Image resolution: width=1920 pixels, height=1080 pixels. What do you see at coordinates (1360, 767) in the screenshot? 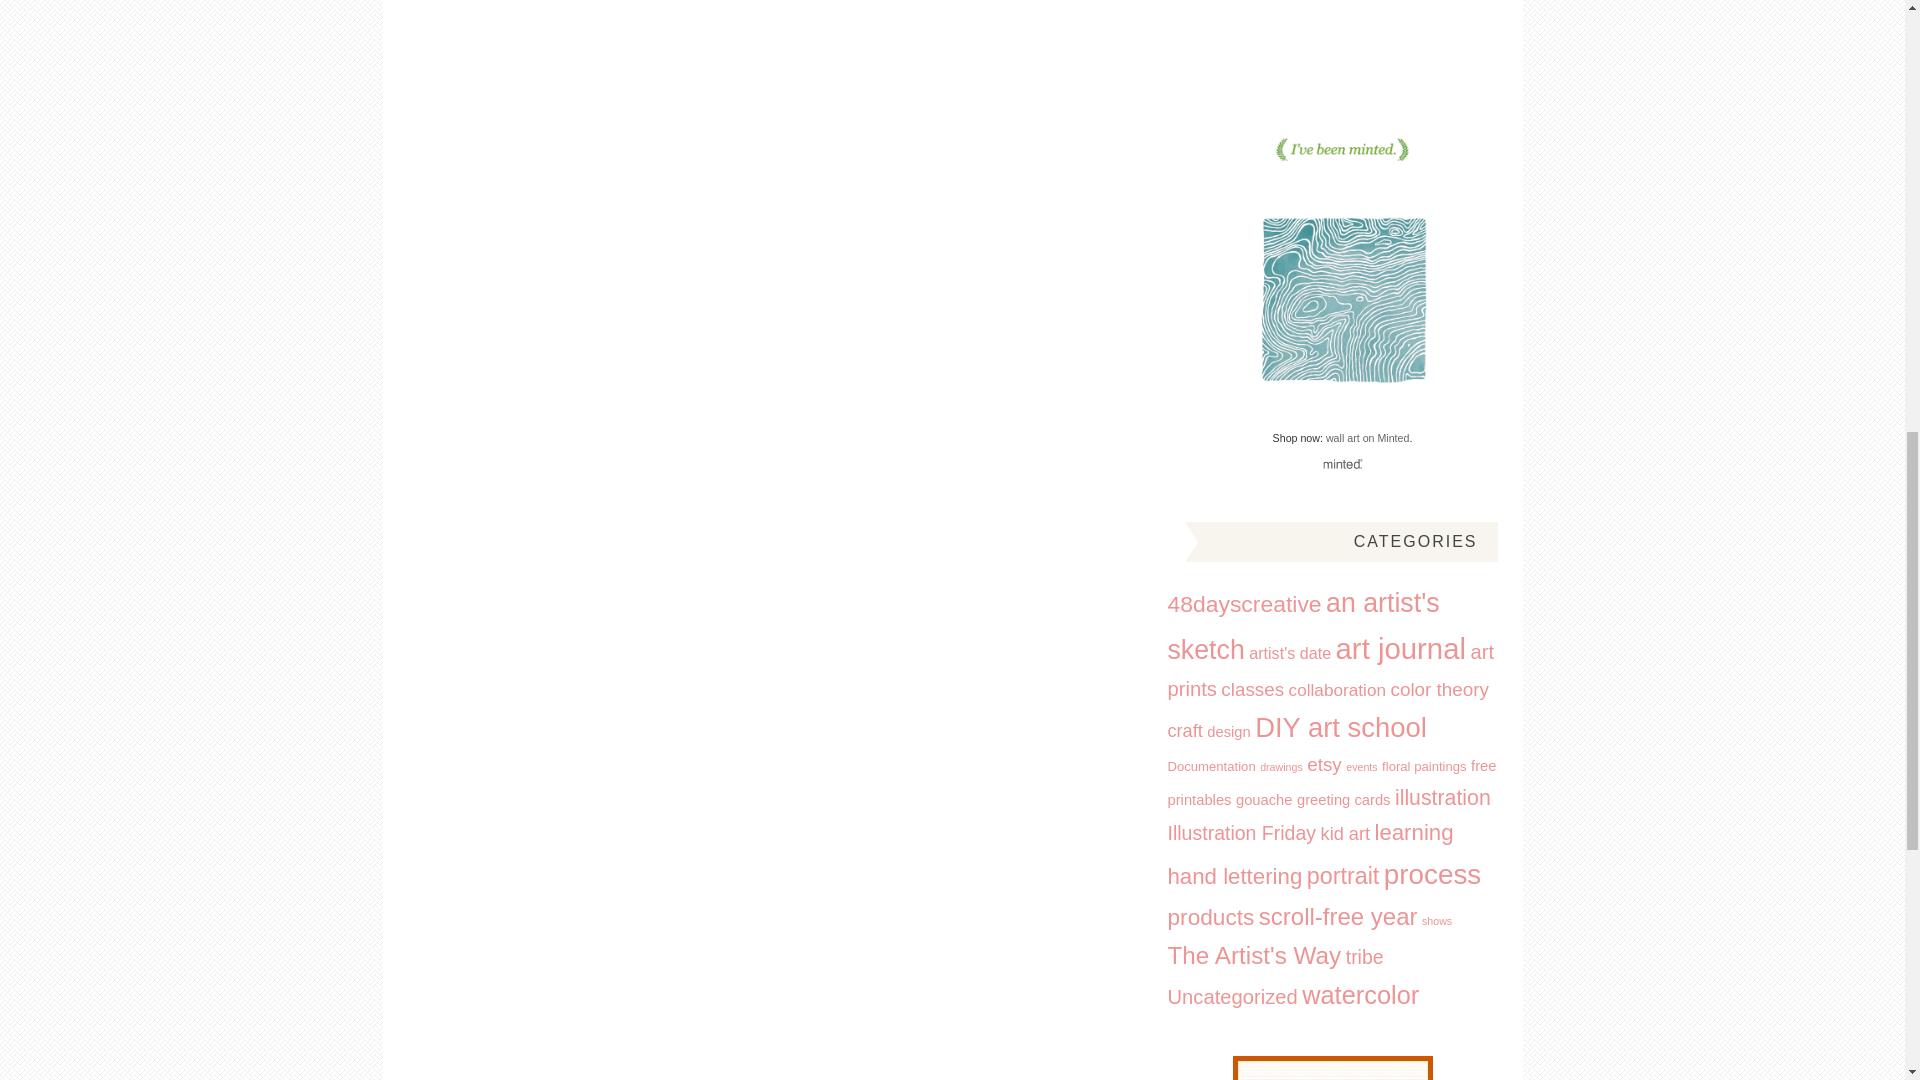
I see `events` at bounding box center [1360, 767].